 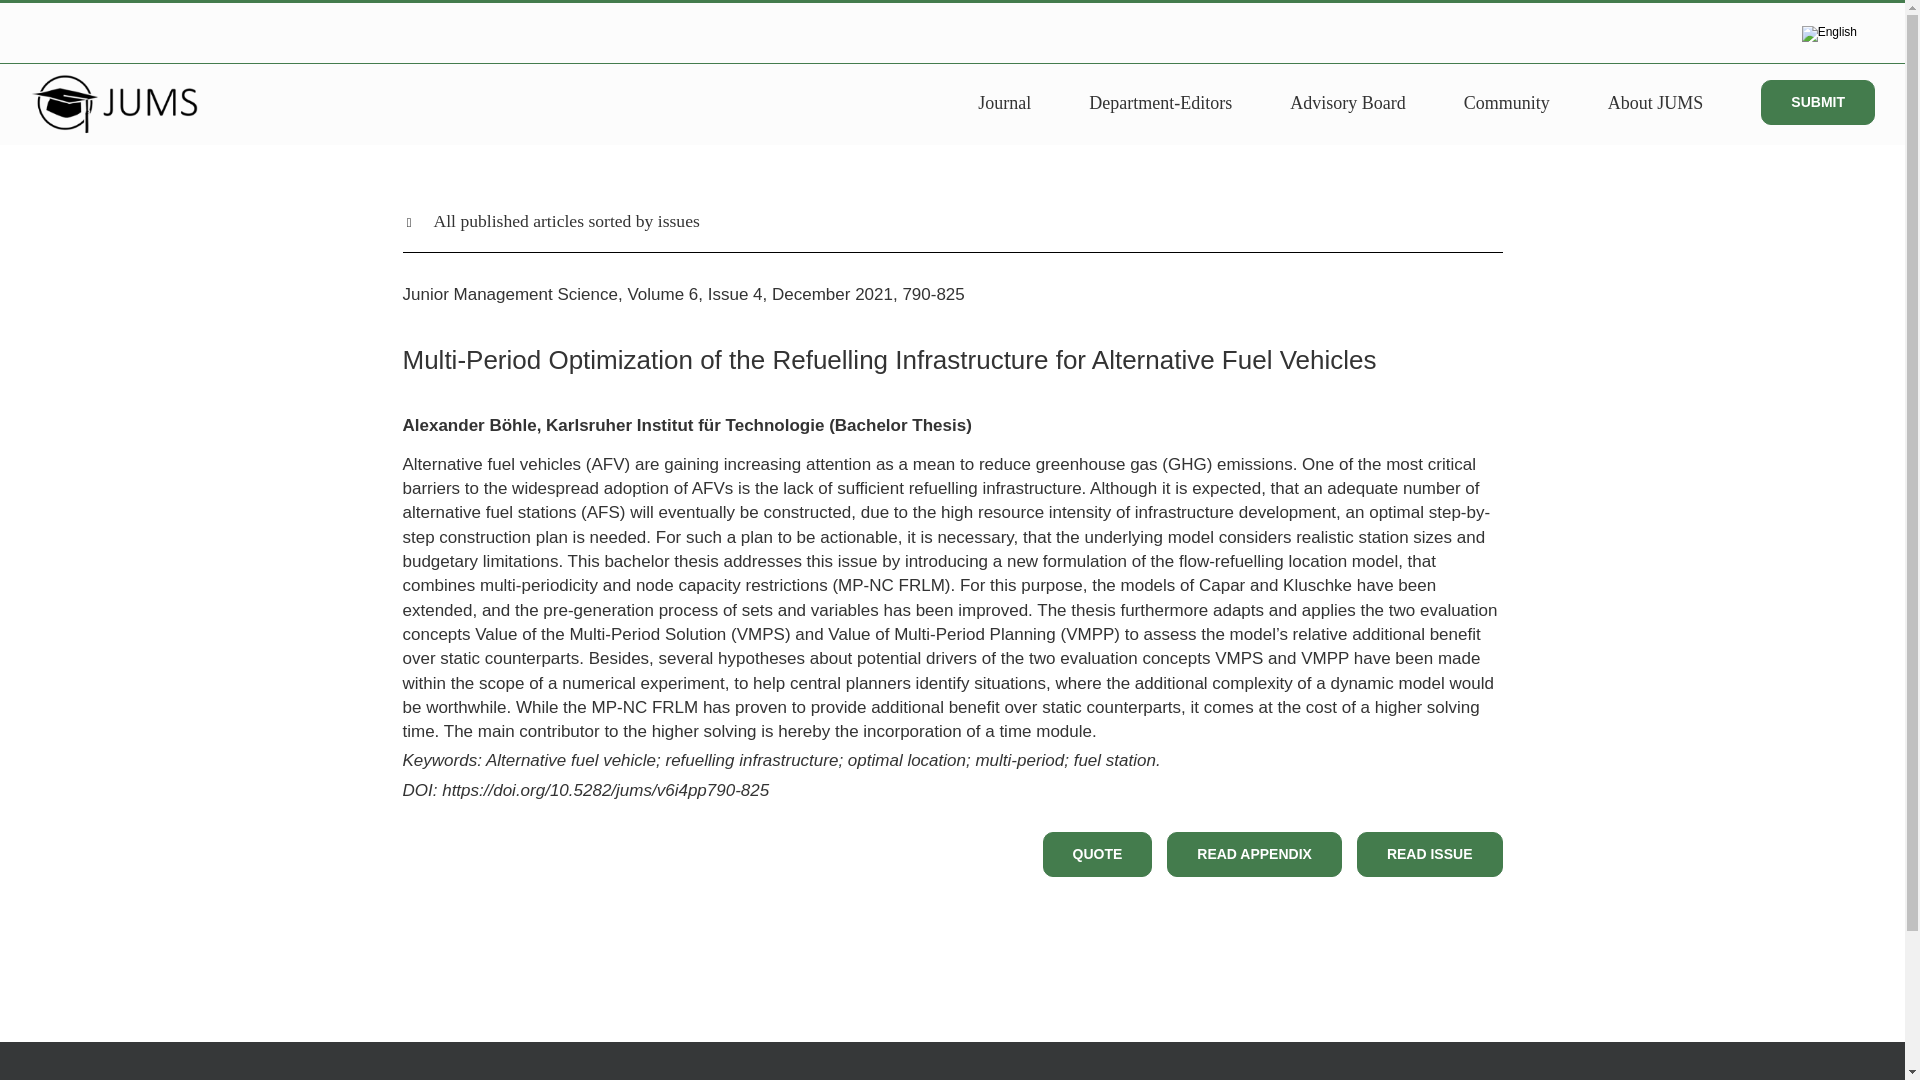 I want to click on Department-Editors, so click(x=1160, y=101).